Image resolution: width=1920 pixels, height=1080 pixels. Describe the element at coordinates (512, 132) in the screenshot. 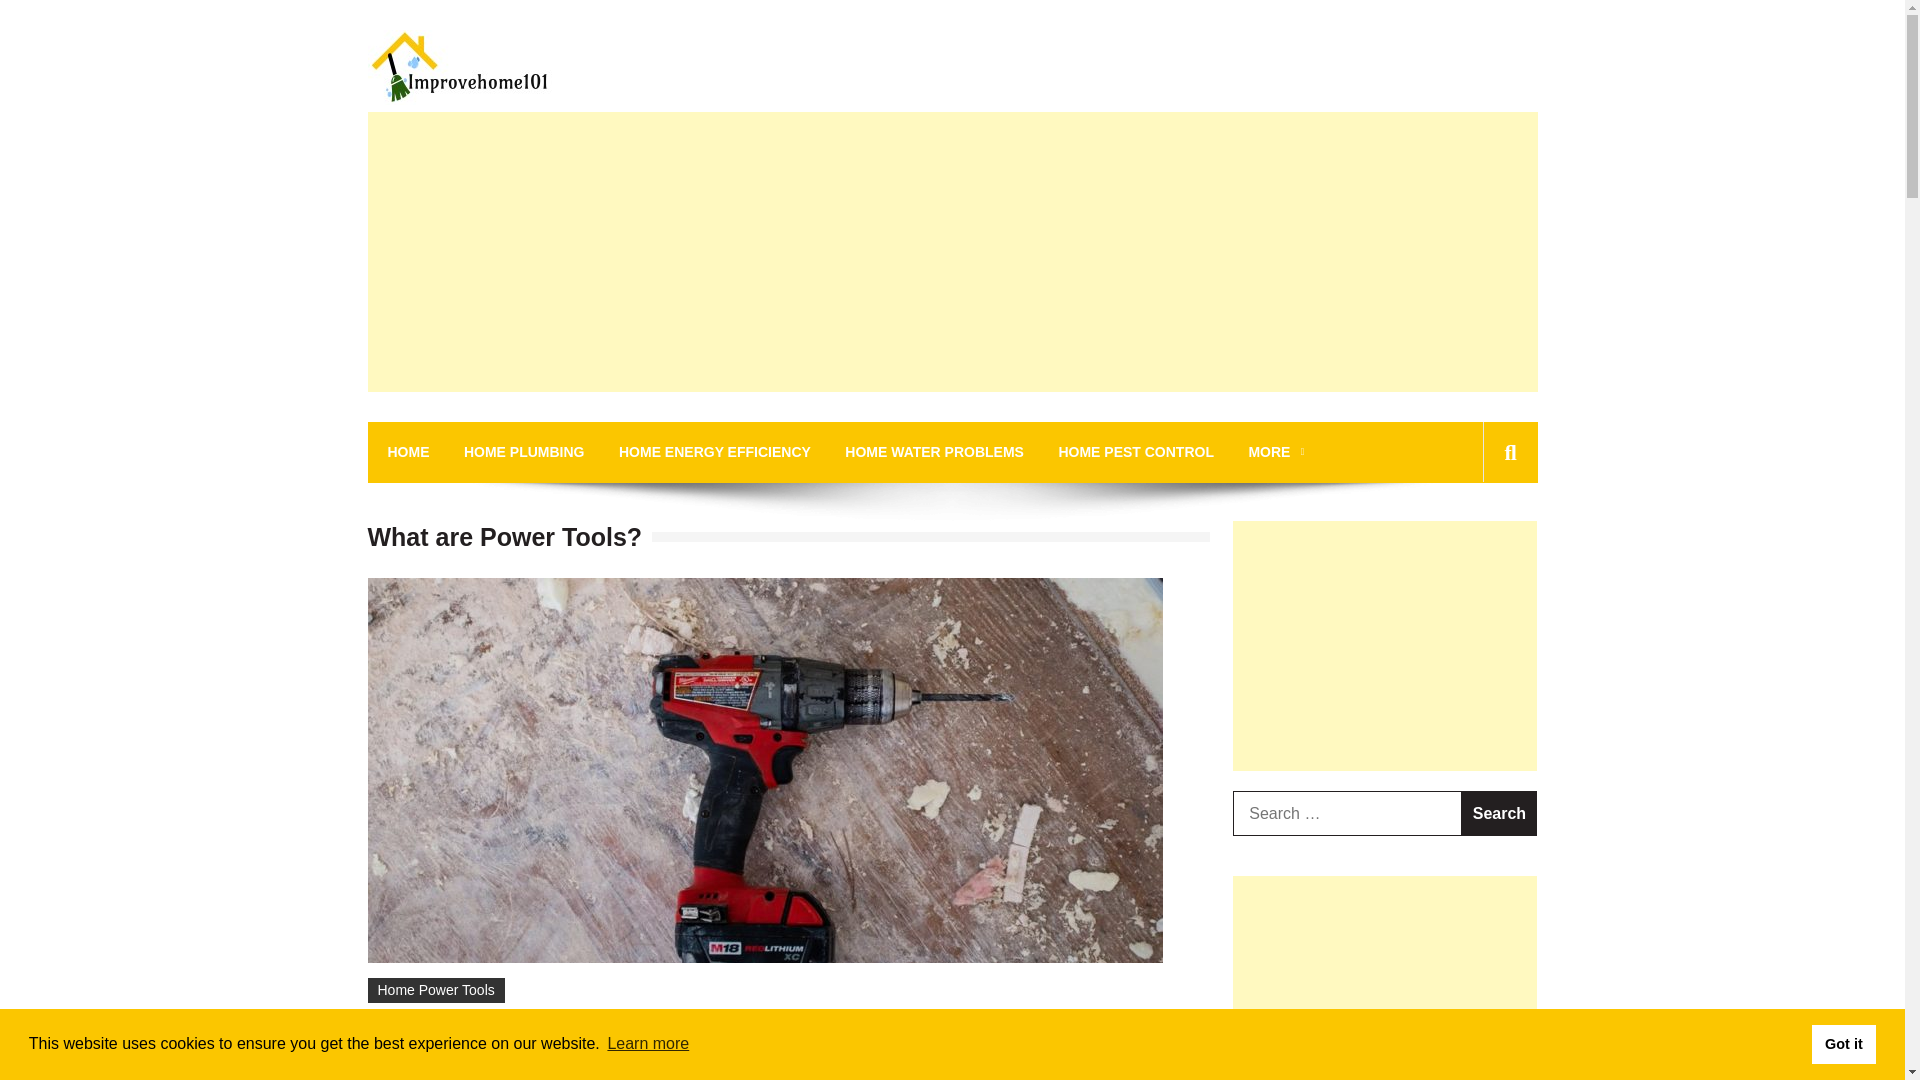

I see `Improvehome101` at that location.